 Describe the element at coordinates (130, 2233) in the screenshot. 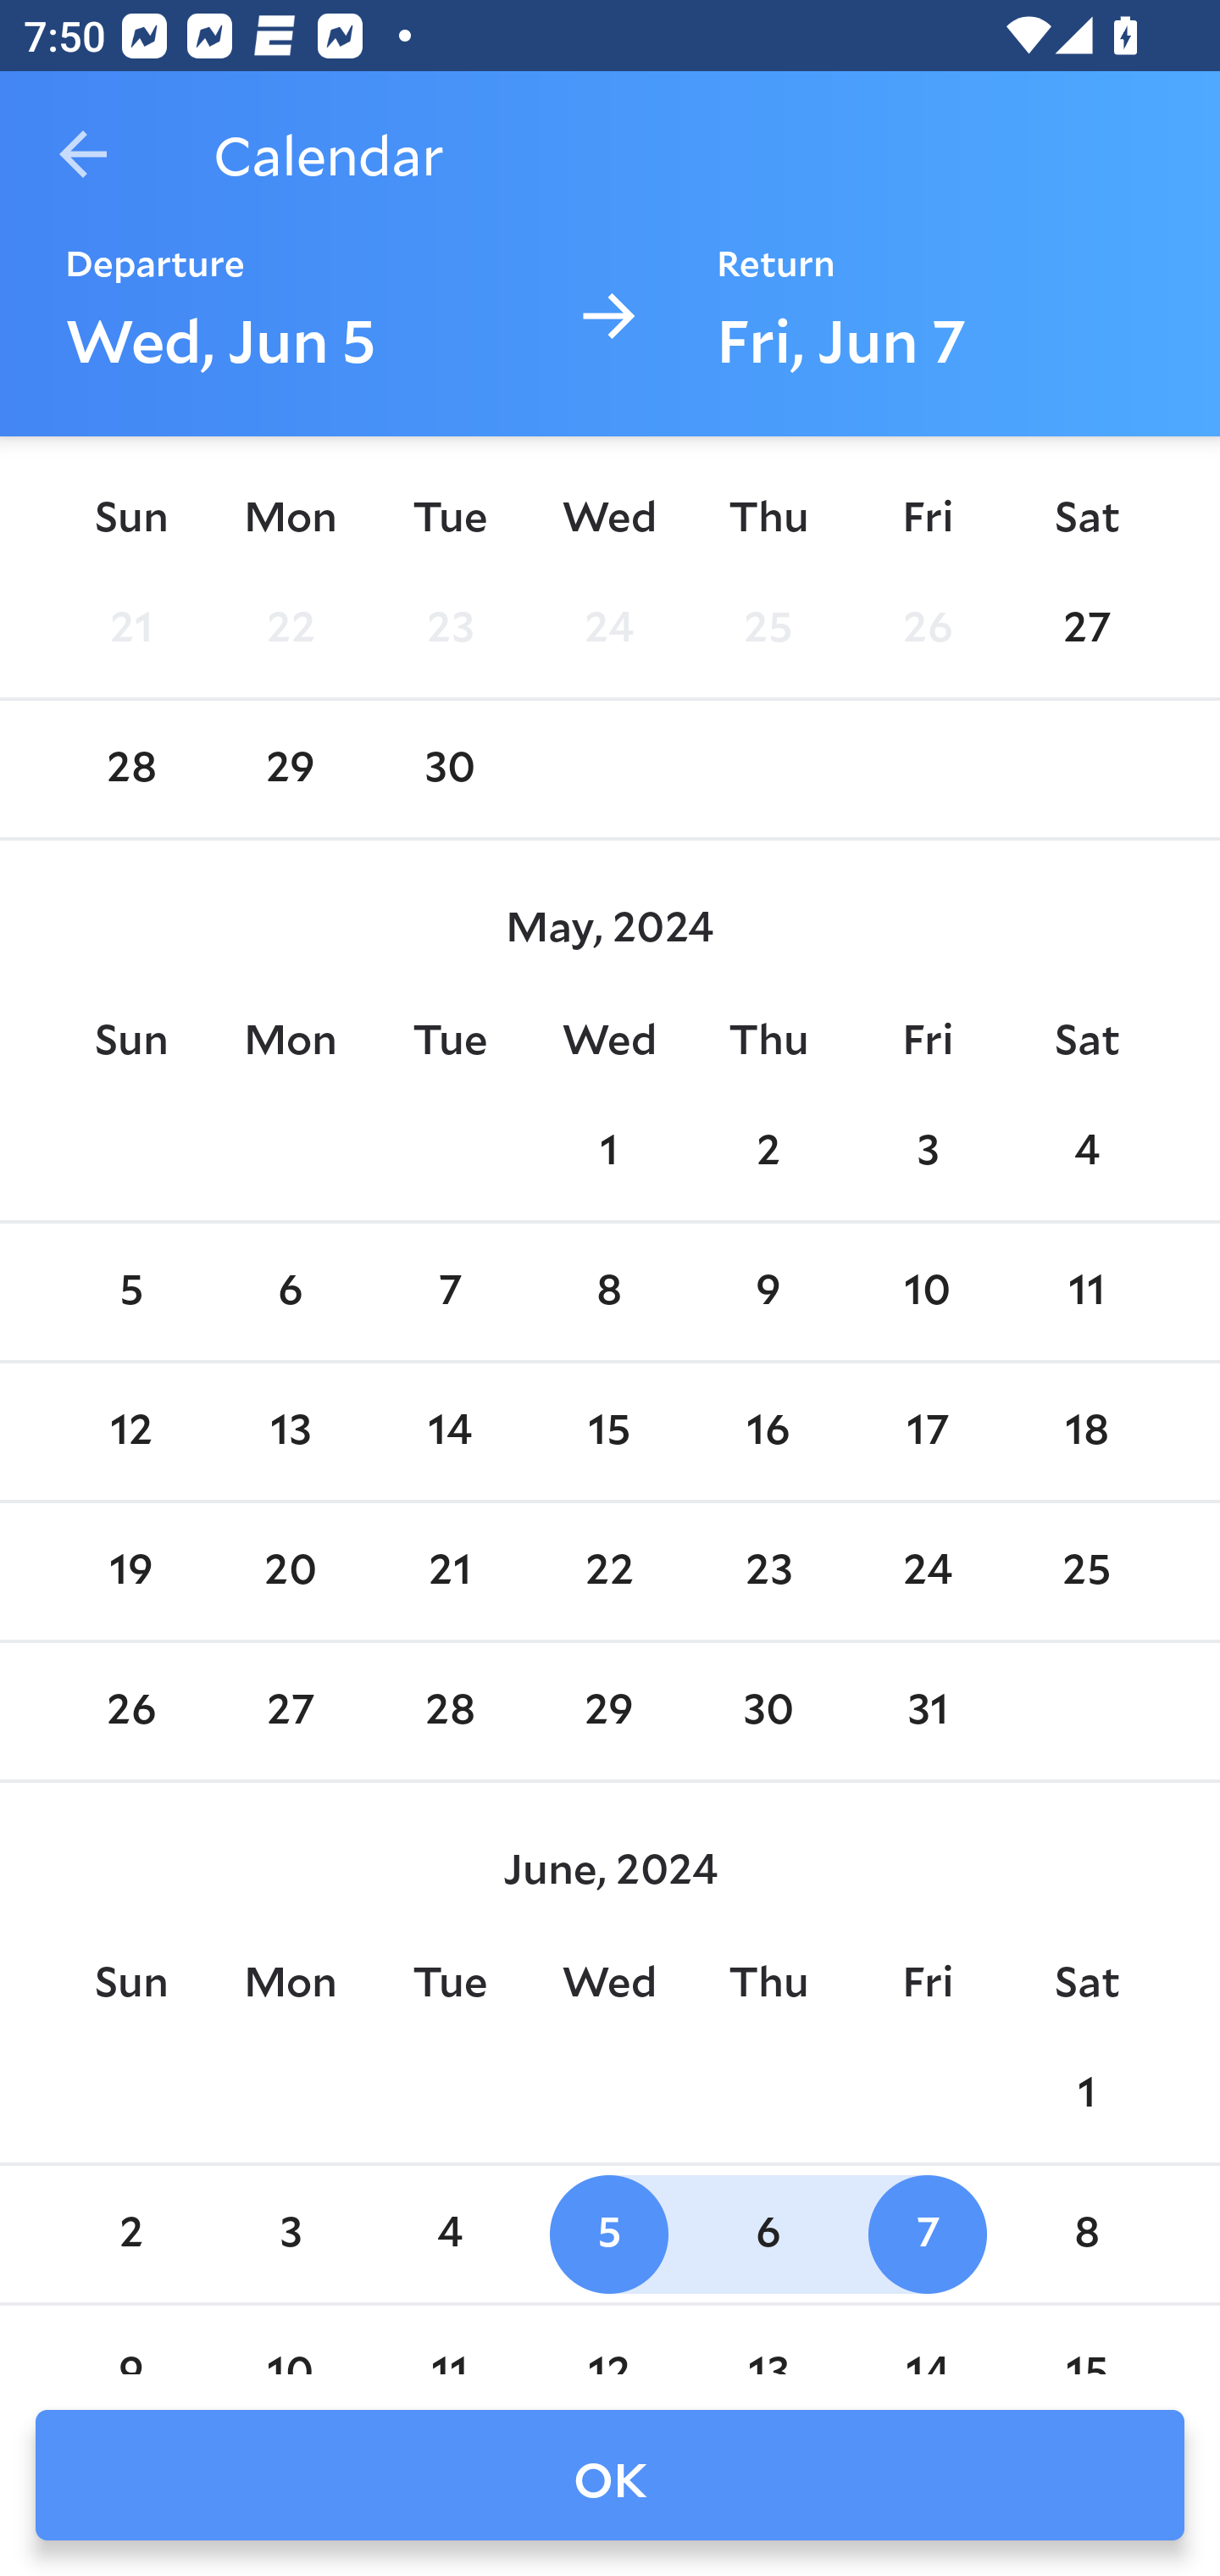

I see `2` at that location.